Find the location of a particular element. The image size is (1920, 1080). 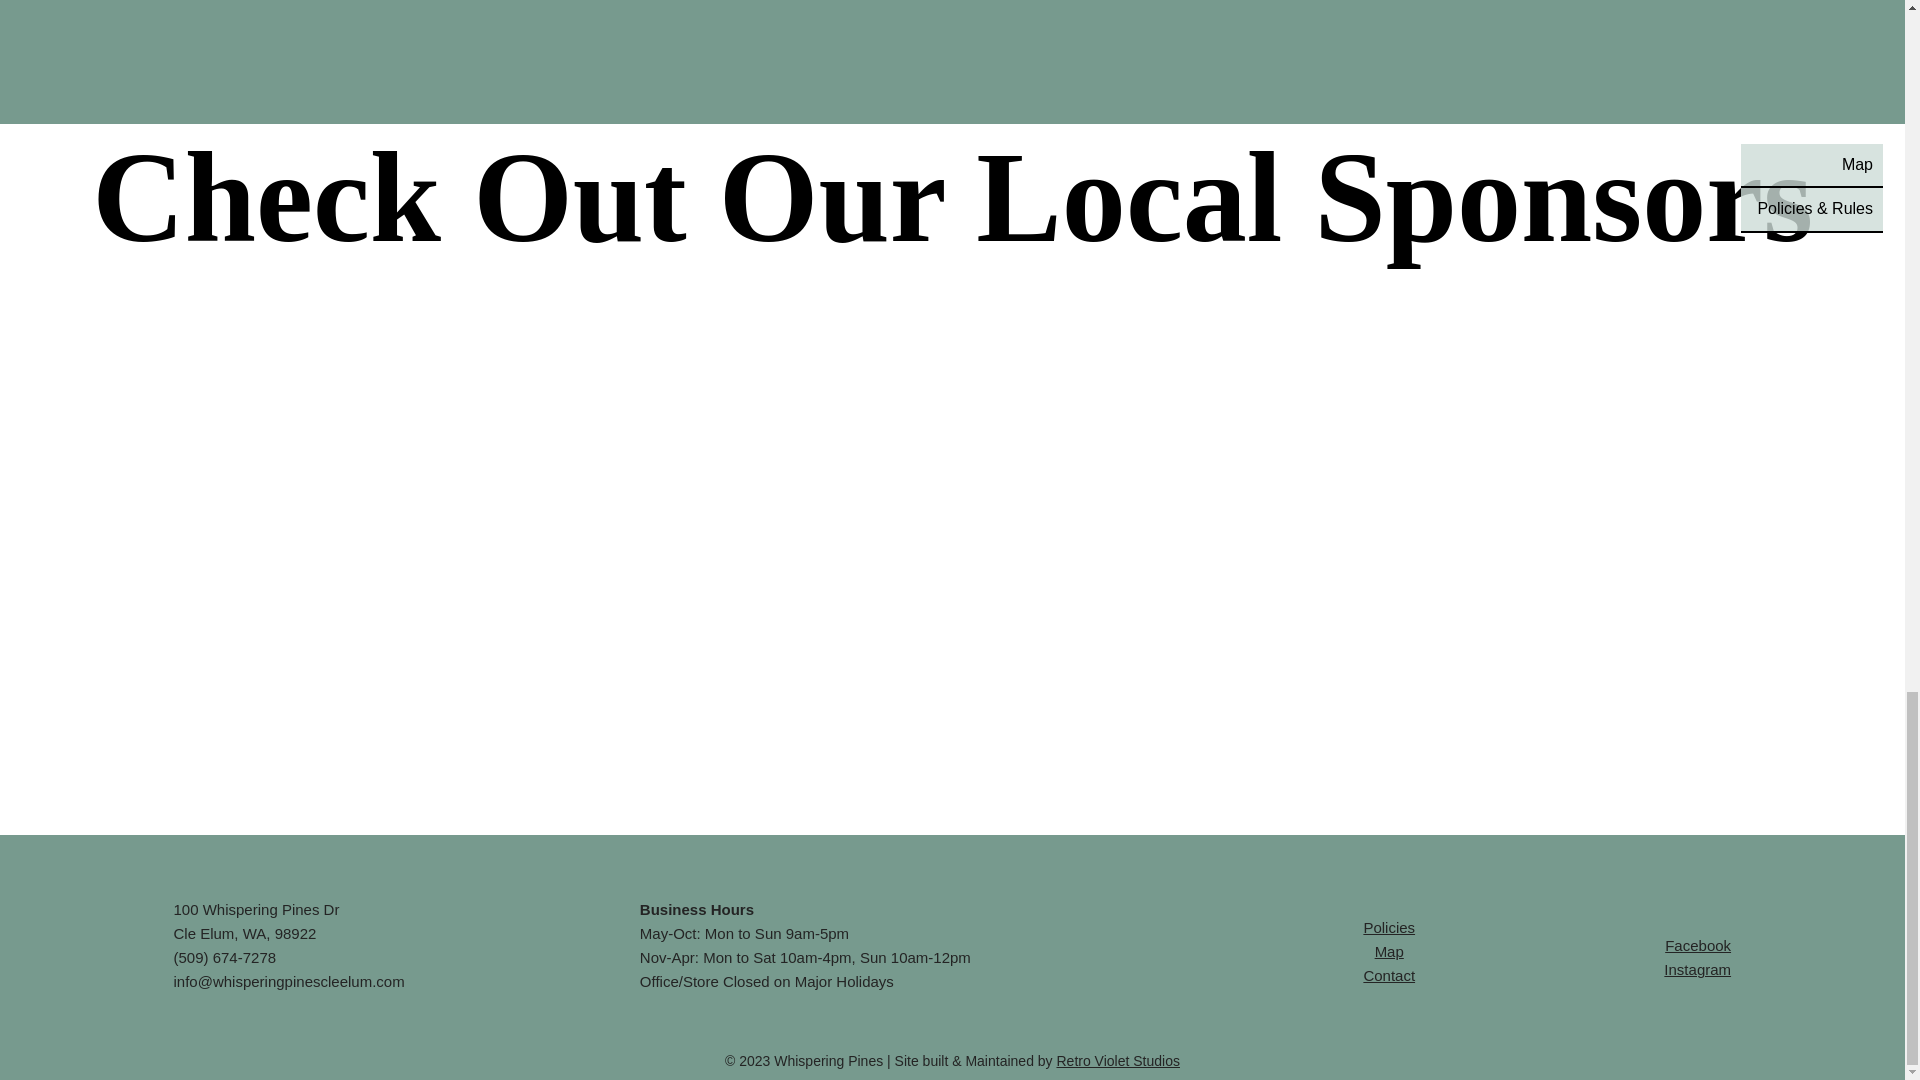

Map is located at coordinates (1388, 951).